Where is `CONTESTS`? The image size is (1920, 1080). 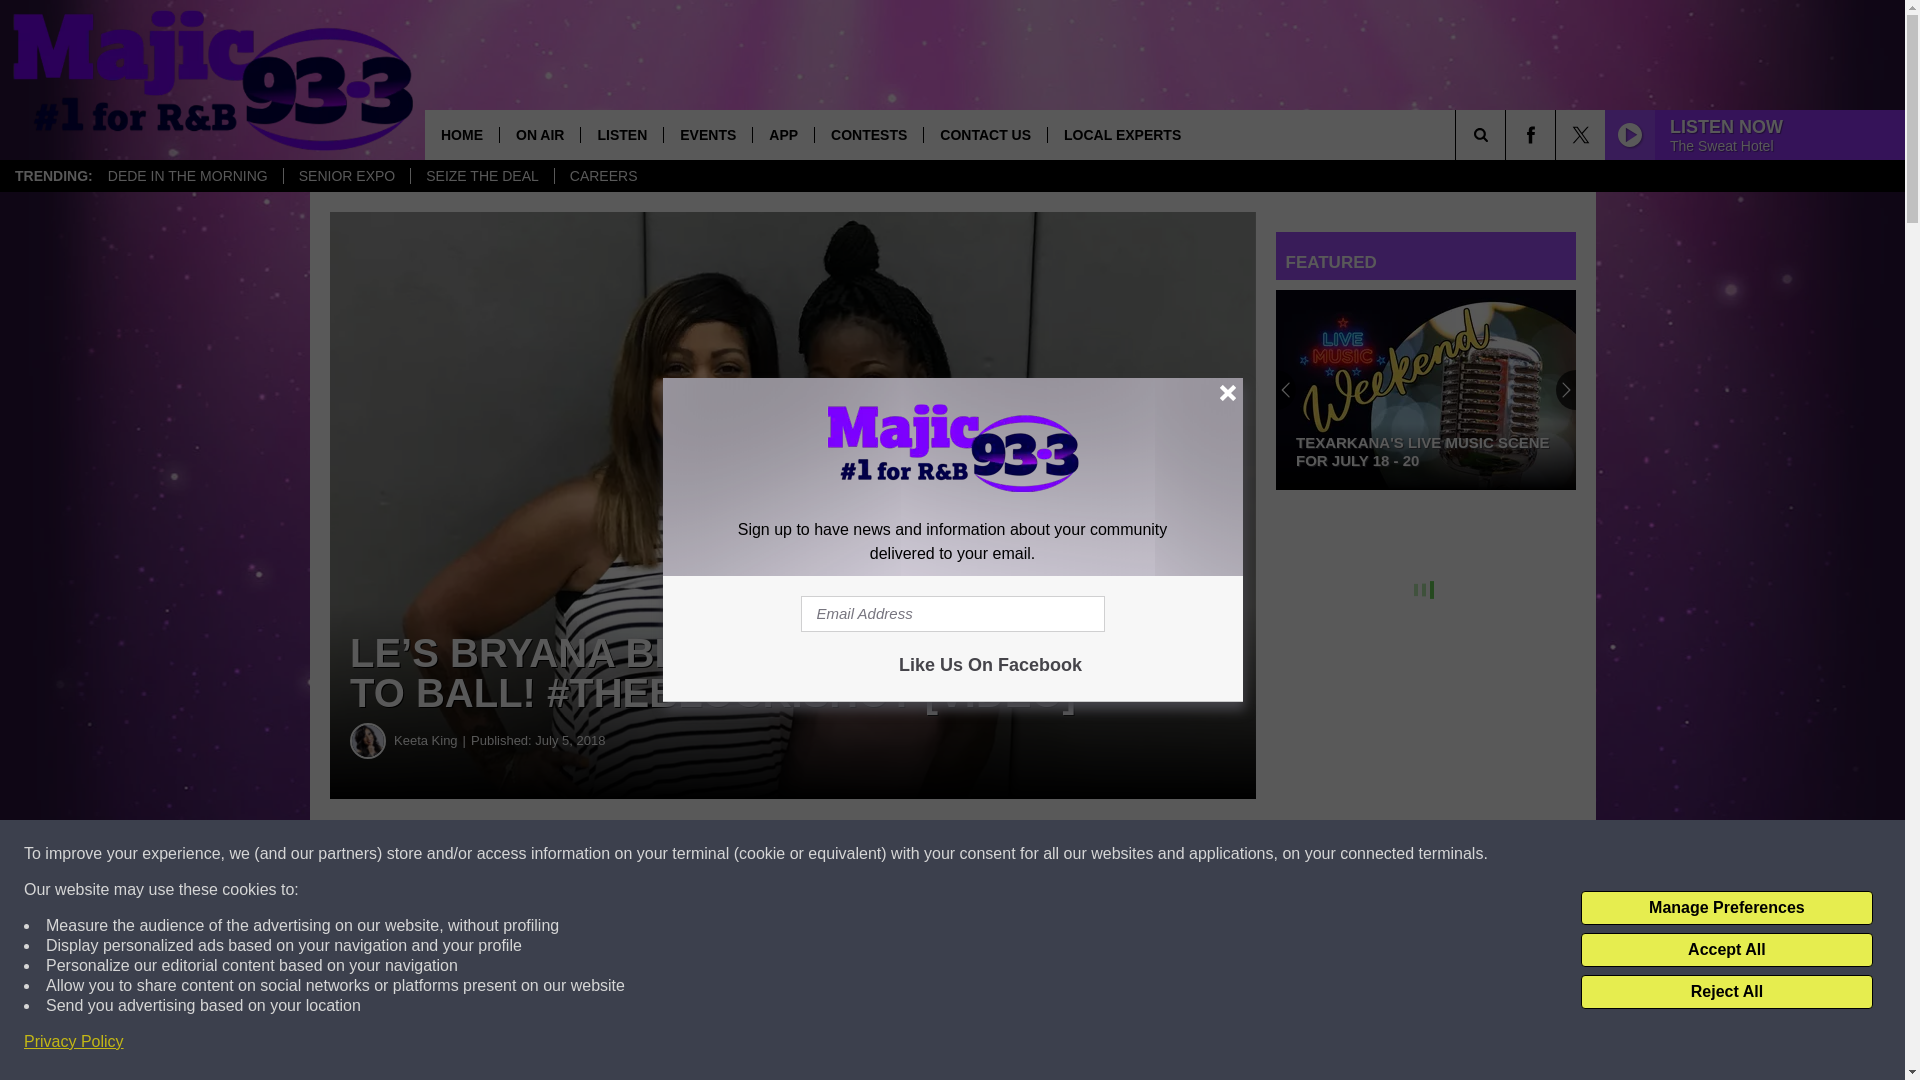
CONTESTS is located at coordinates (868, 134).